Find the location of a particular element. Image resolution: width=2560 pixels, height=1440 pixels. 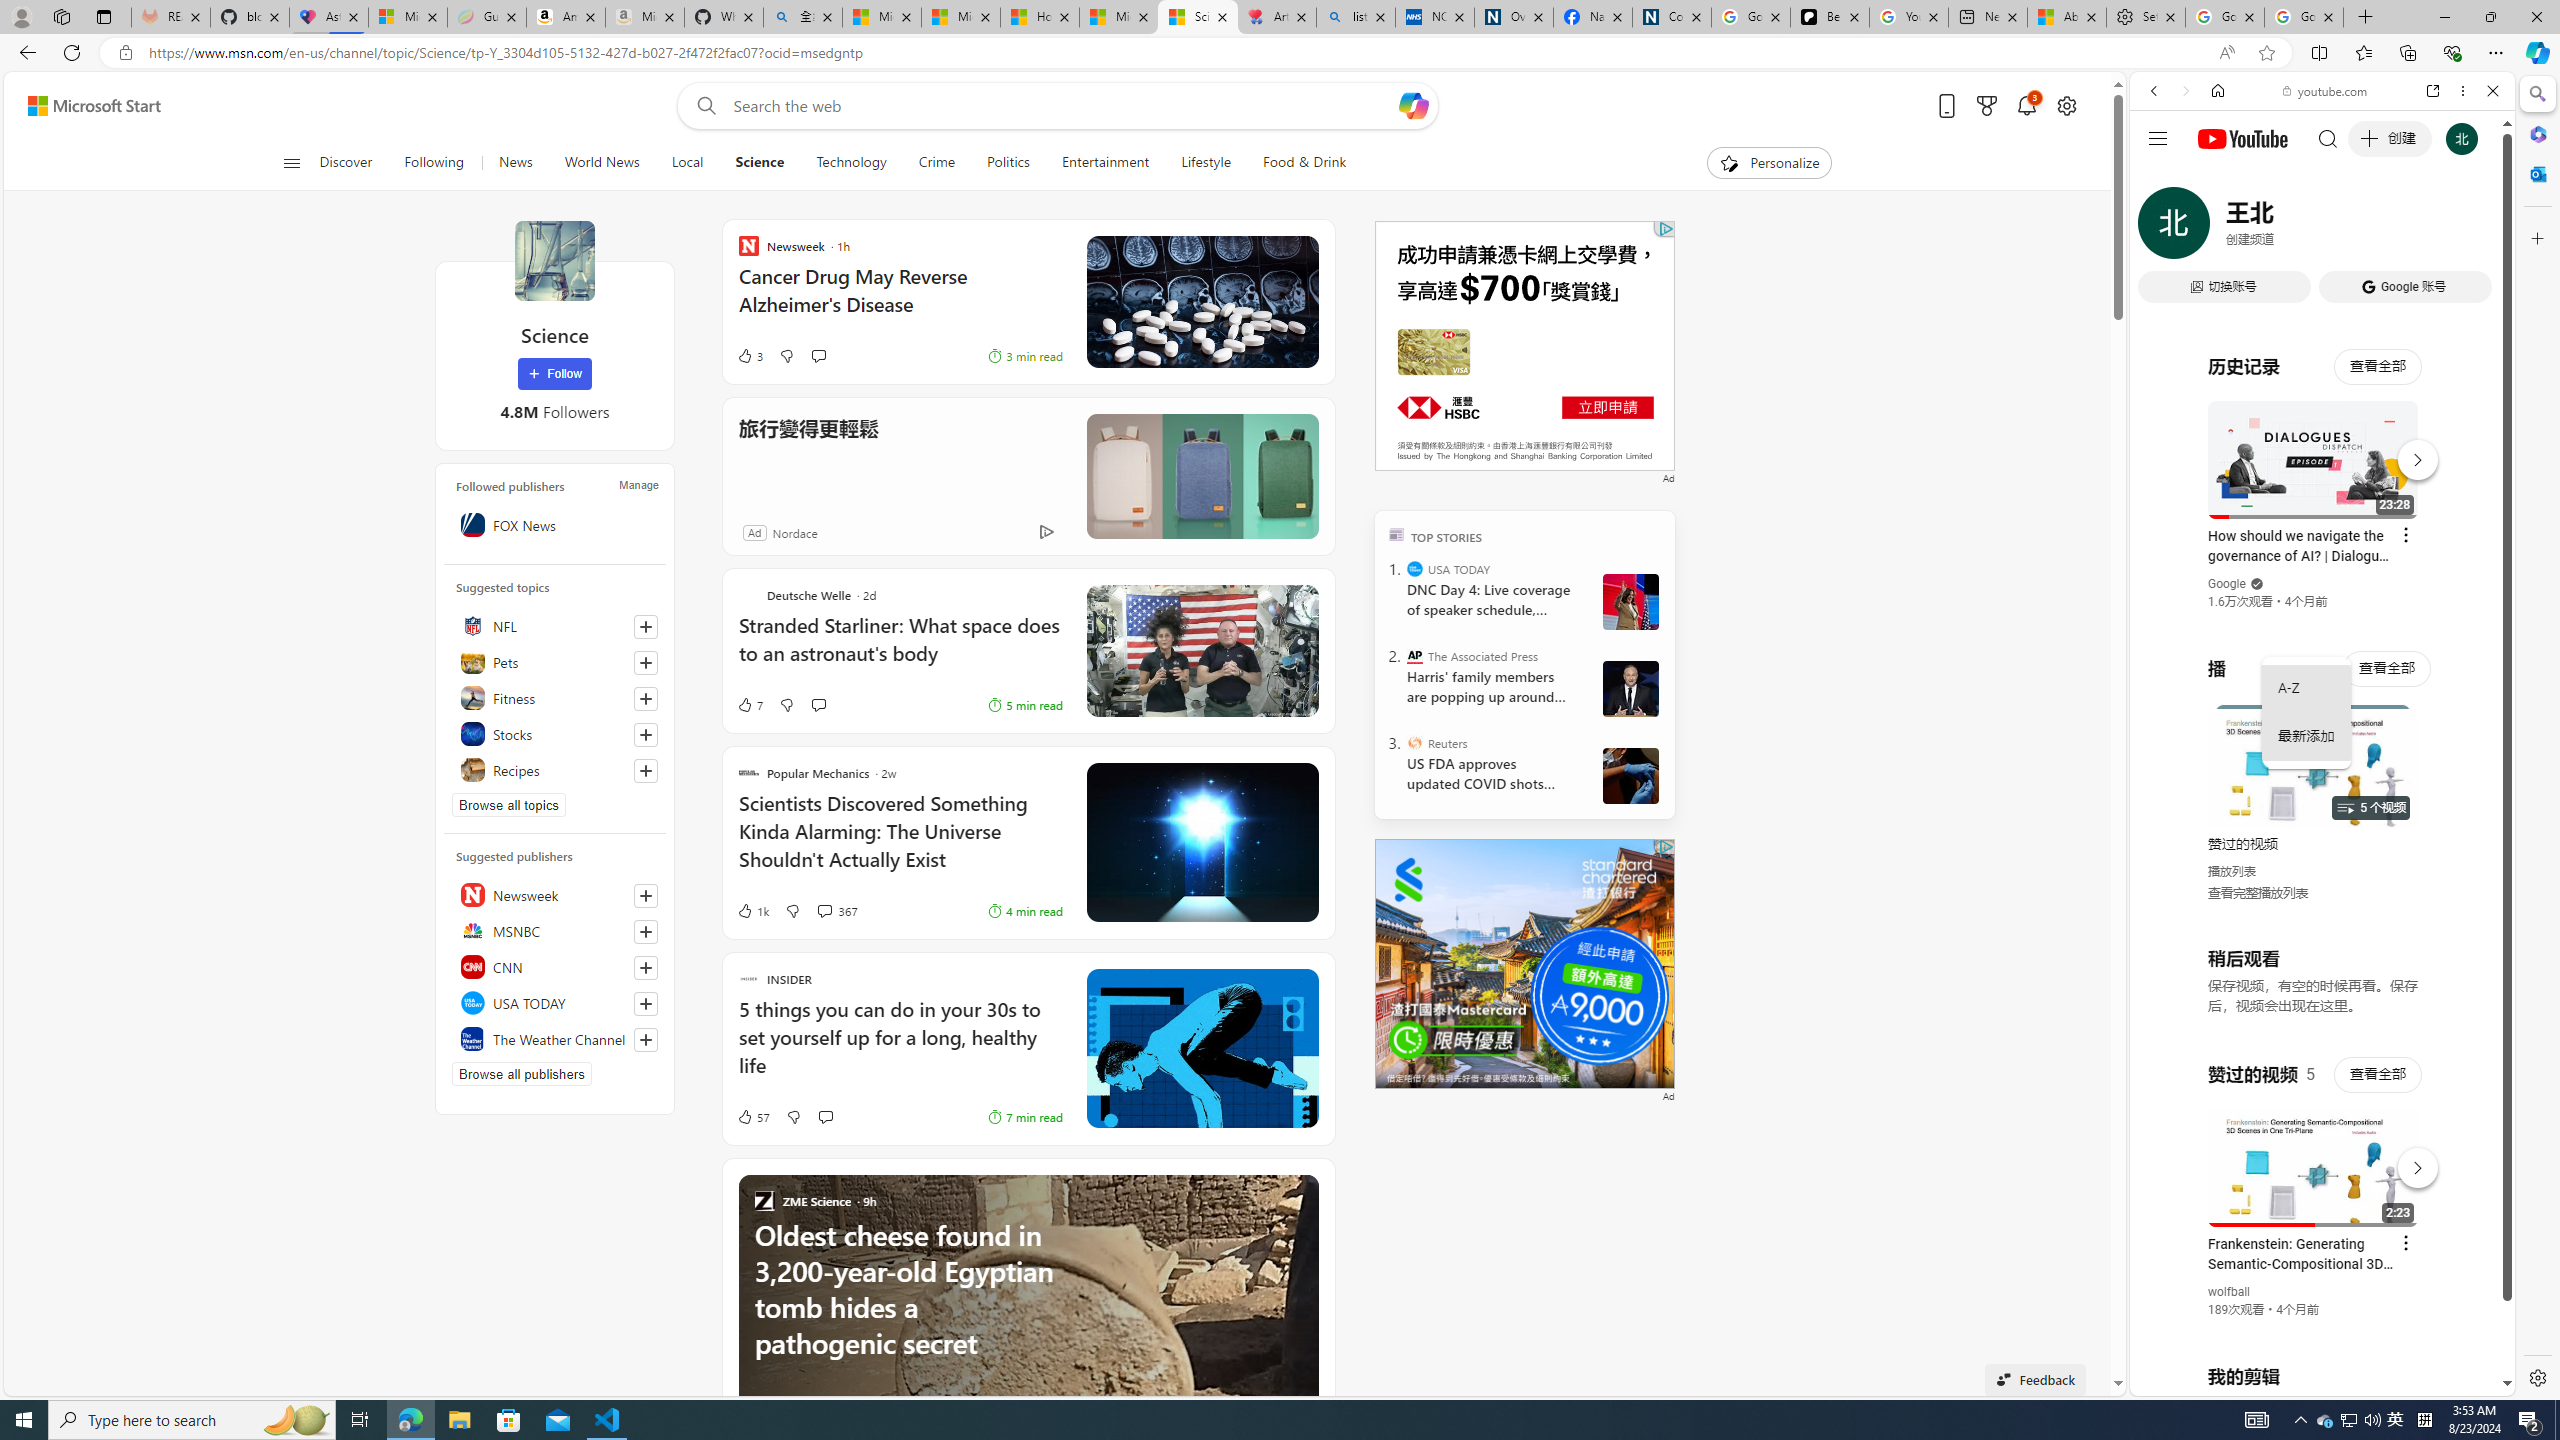

Aberdeen, Hong Kong SAR hourly forecast | Microsoft Weather is located at coordinates (2066, 17).